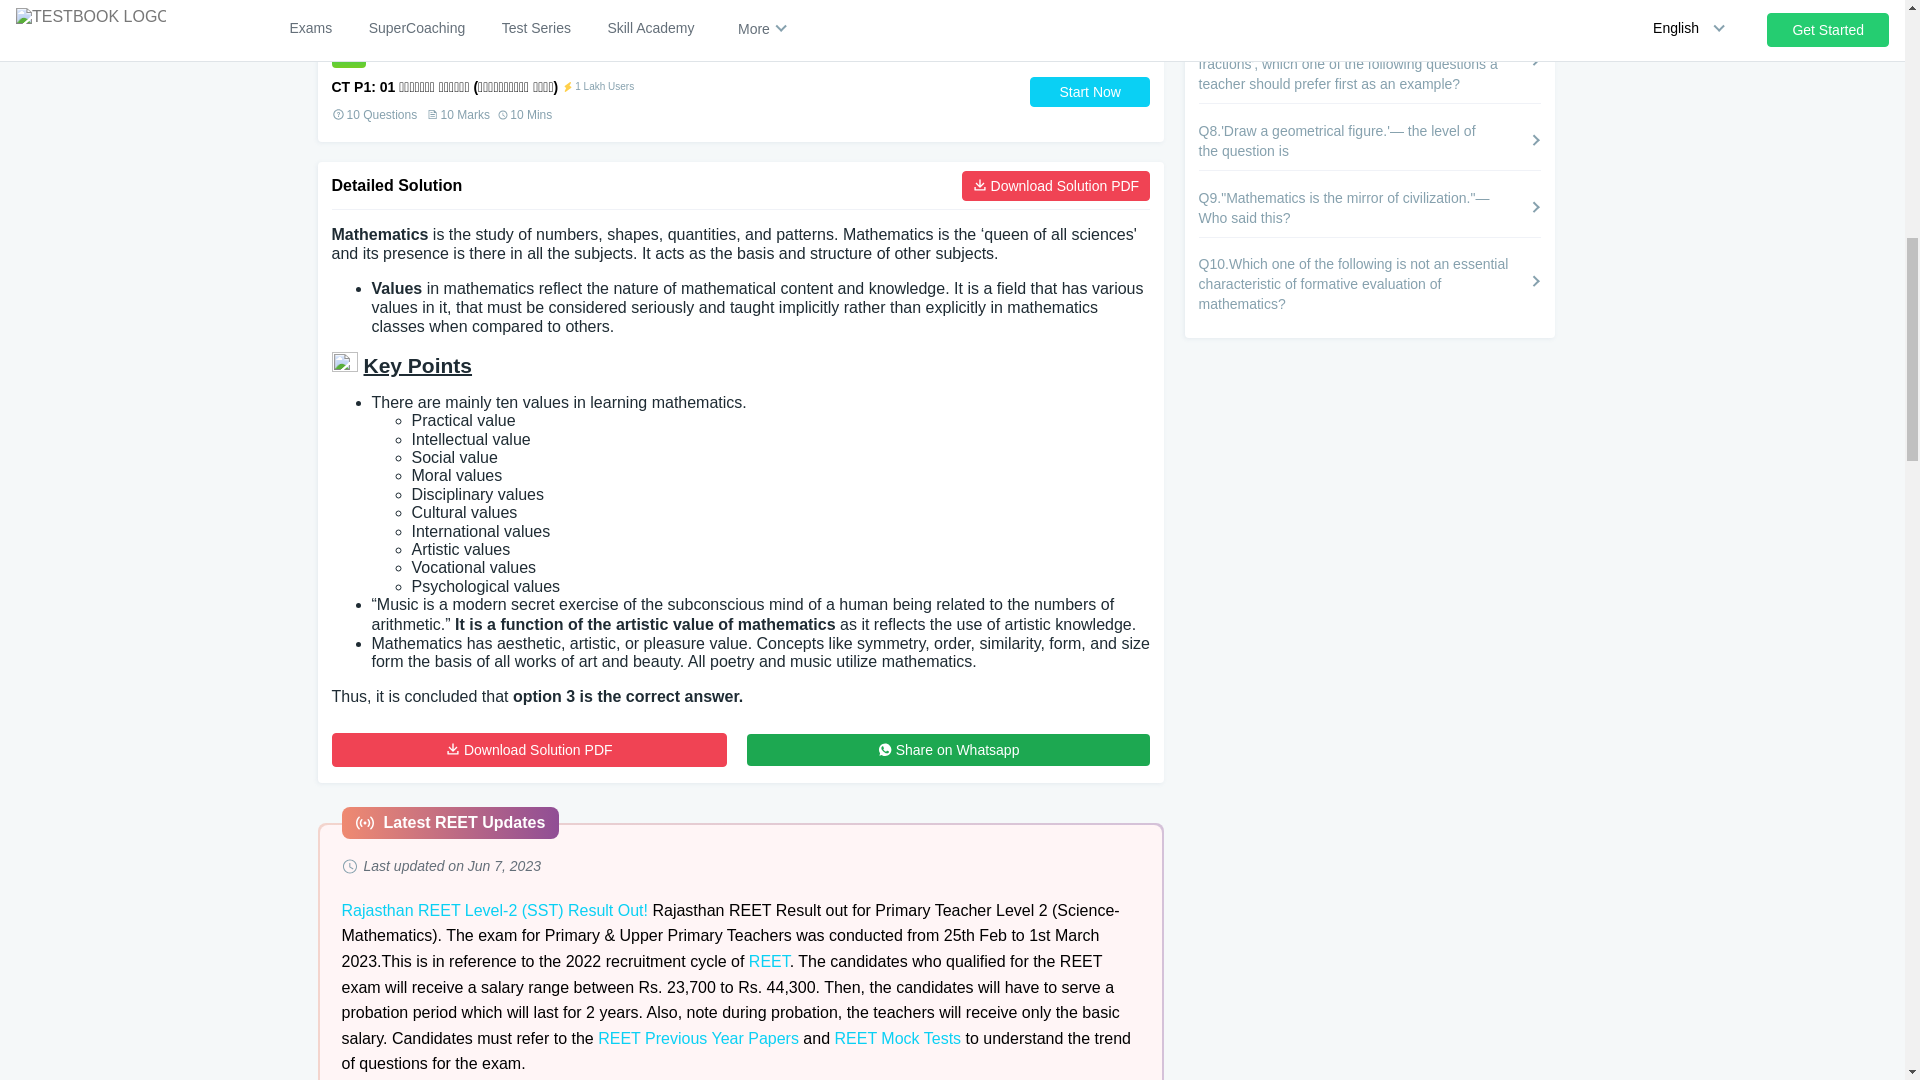 The height and width of the screenshot is (1080, 1920). Describe the element at coordinates (1090, 91) in the screenshot. I see `Start Now` at that location.